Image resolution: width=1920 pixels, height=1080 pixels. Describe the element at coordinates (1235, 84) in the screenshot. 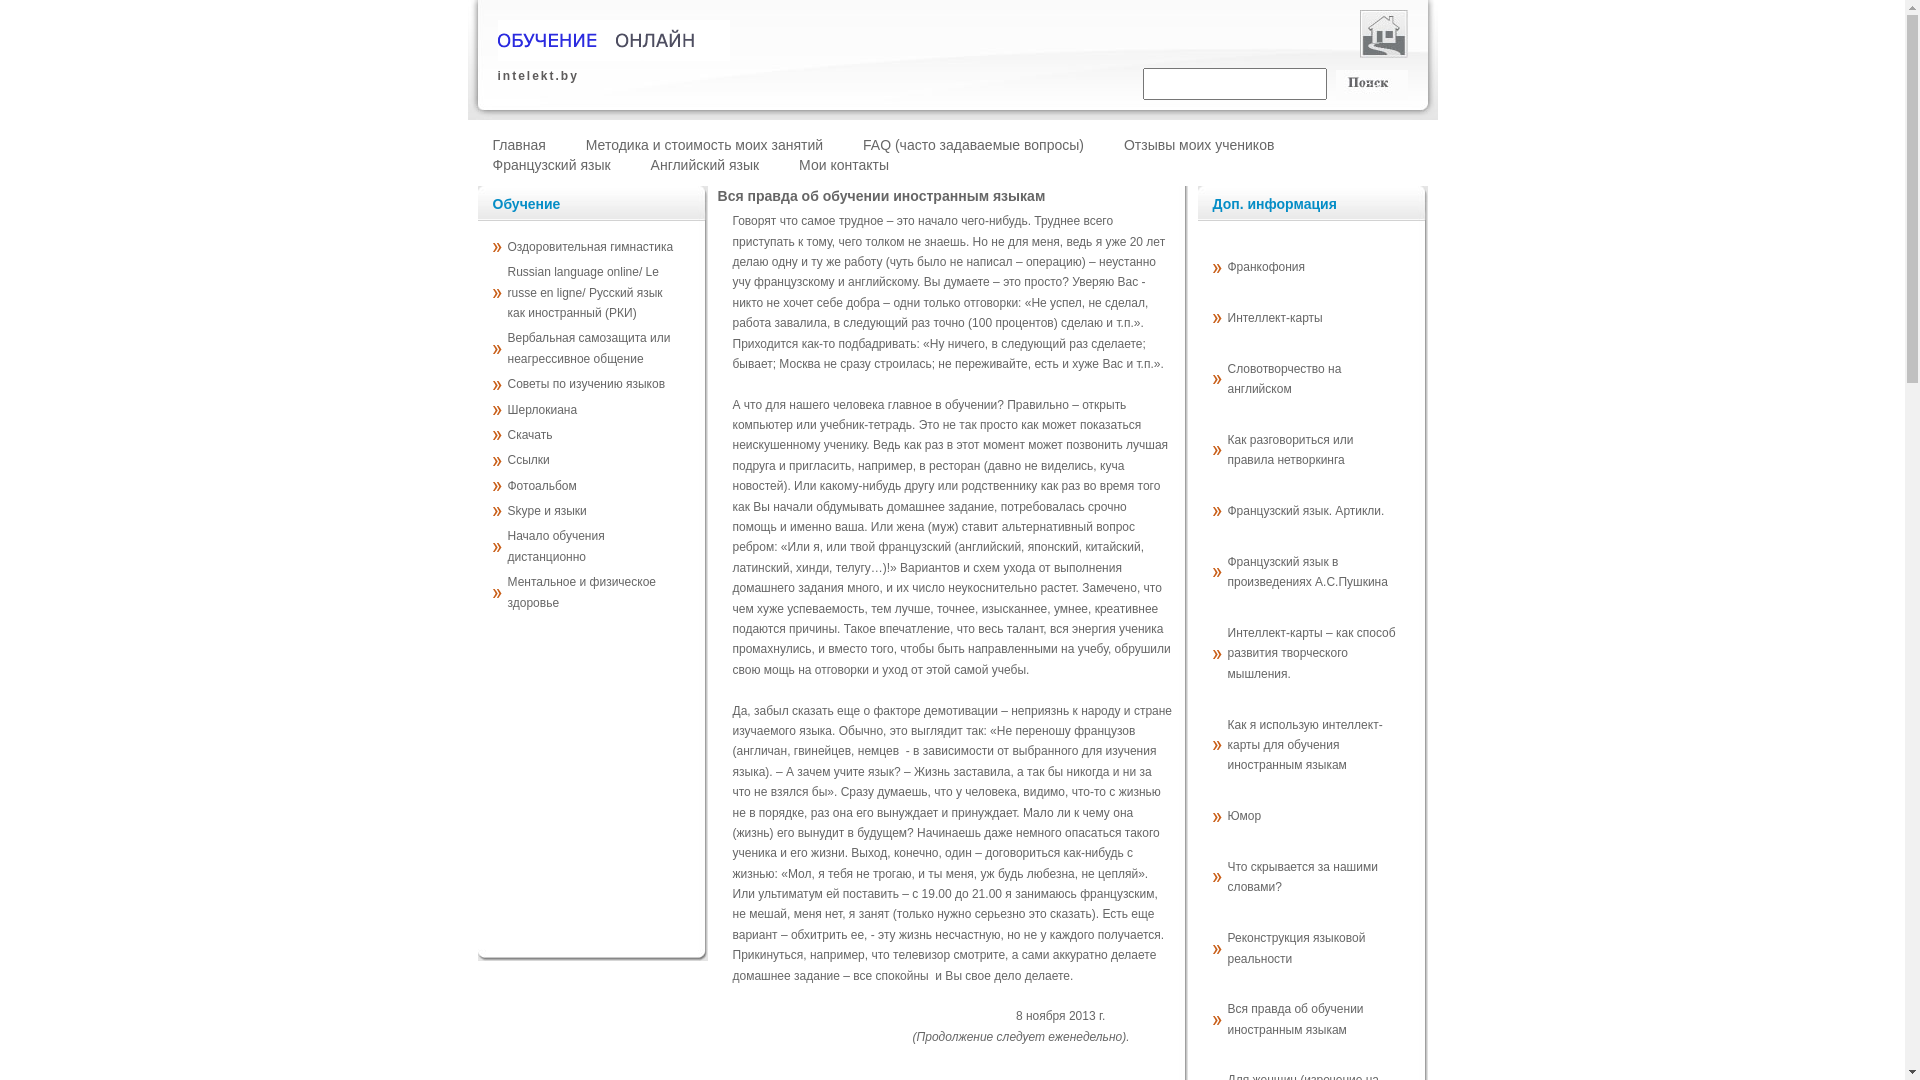

I see `searchfield` at that location.